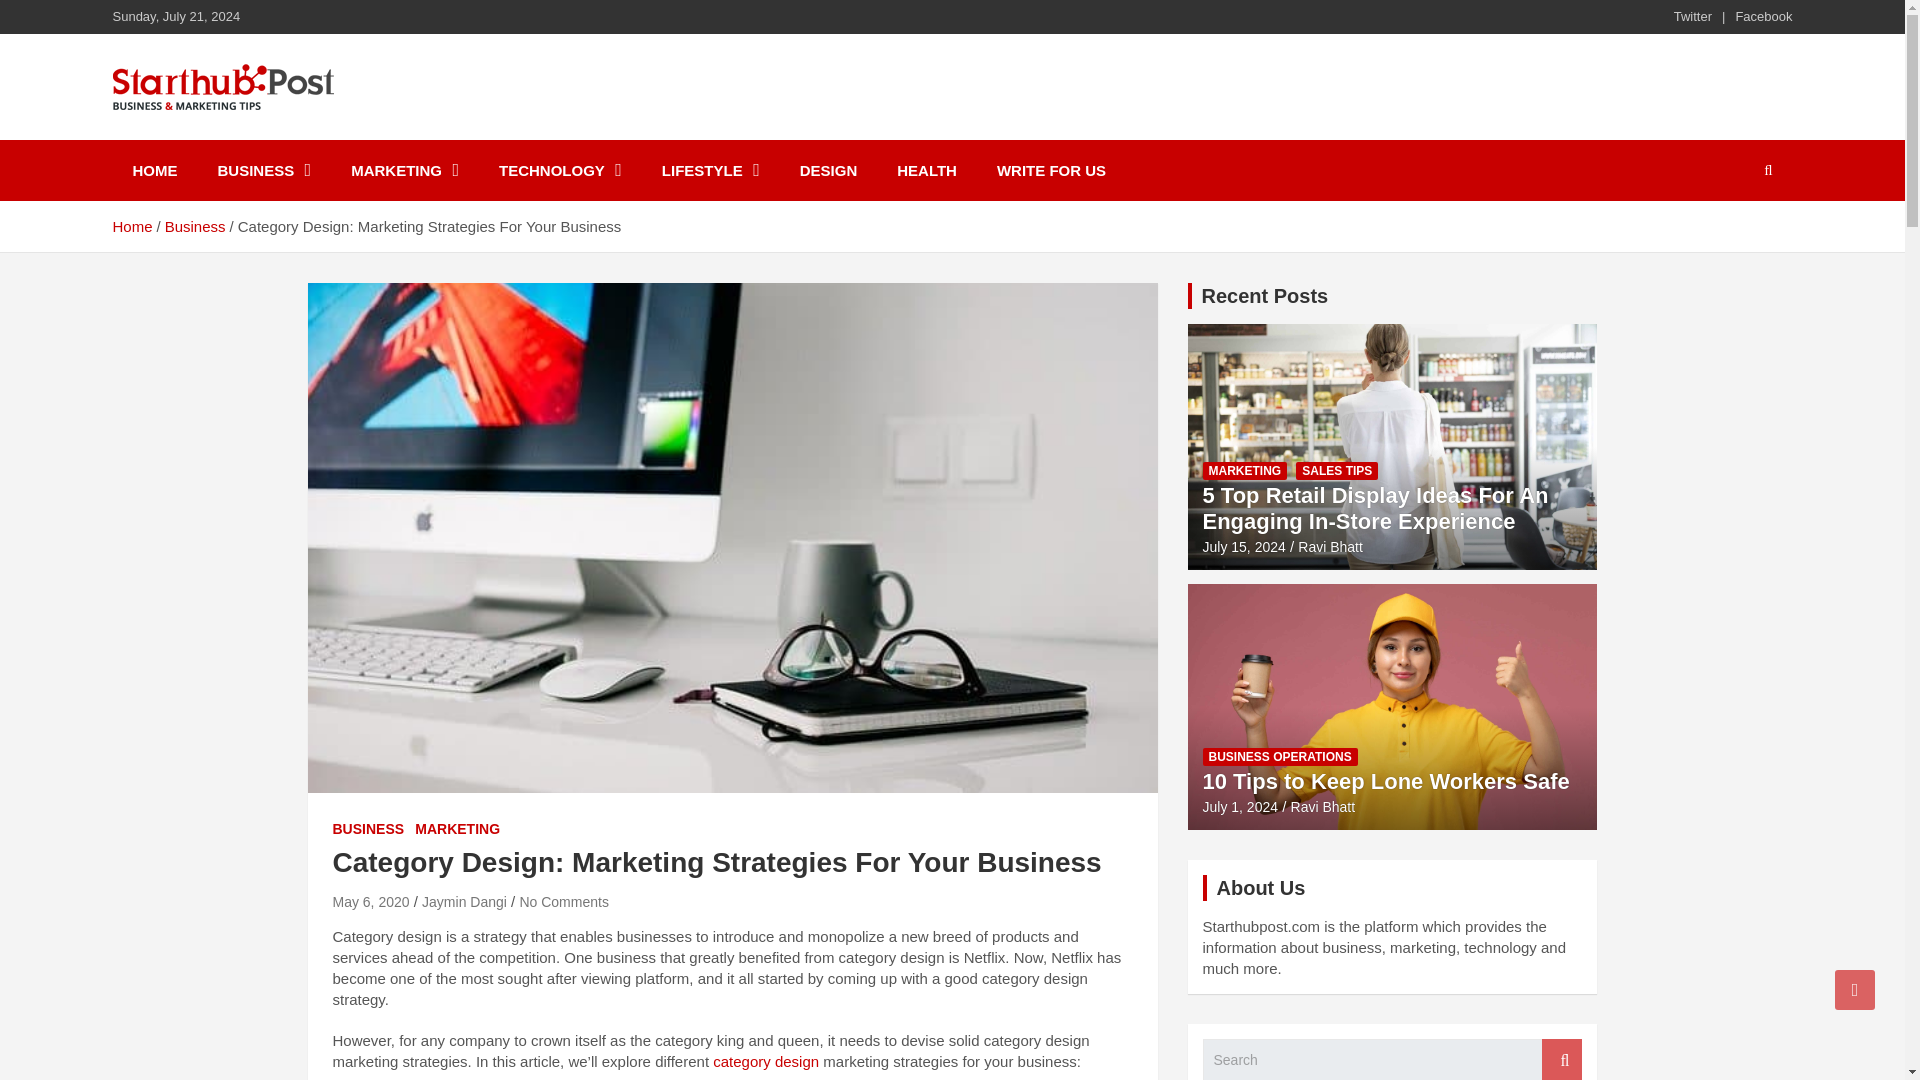  What do you see at coordinates (828, 170) in the screenshot?
I see `DESIGN` at bounding box center [828, 170].